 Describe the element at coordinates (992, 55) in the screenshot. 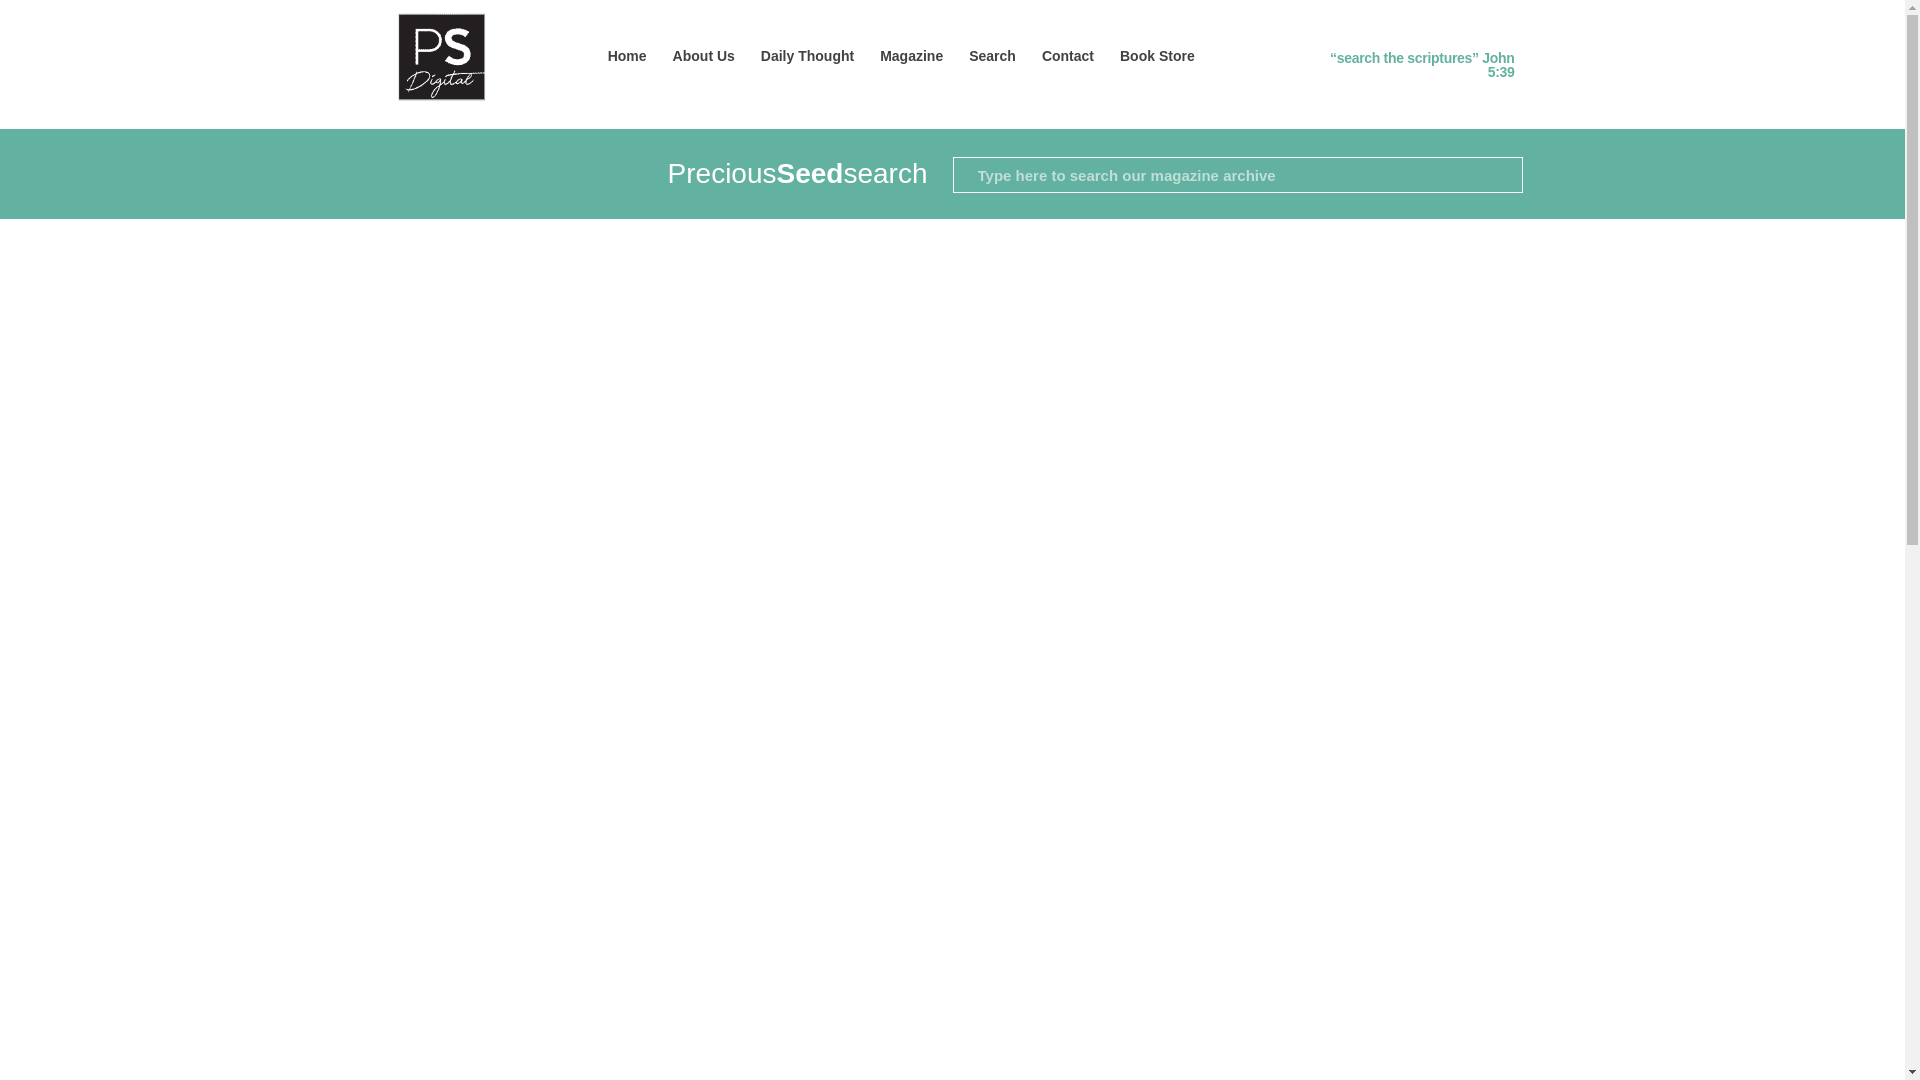

I see `Search` at that location.